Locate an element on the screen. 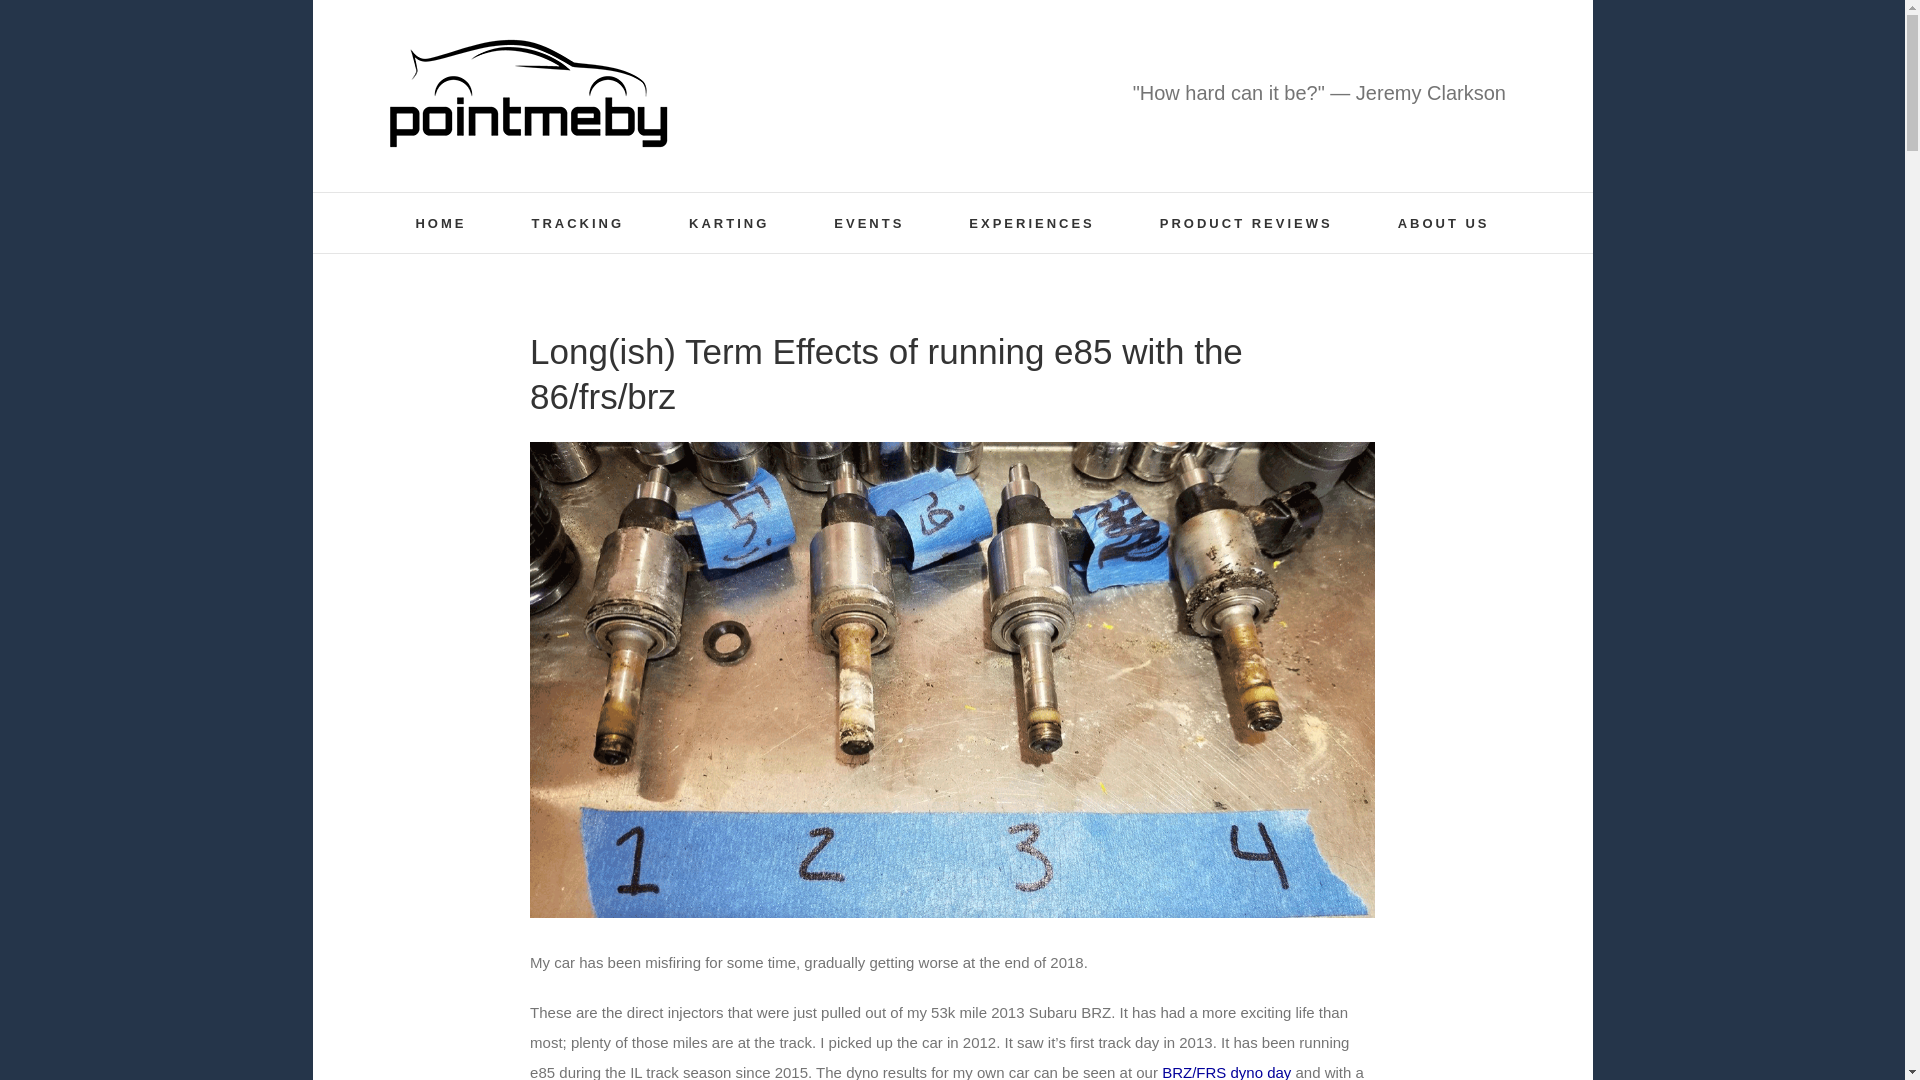  TRACKING is located at coordinates (578, 222).